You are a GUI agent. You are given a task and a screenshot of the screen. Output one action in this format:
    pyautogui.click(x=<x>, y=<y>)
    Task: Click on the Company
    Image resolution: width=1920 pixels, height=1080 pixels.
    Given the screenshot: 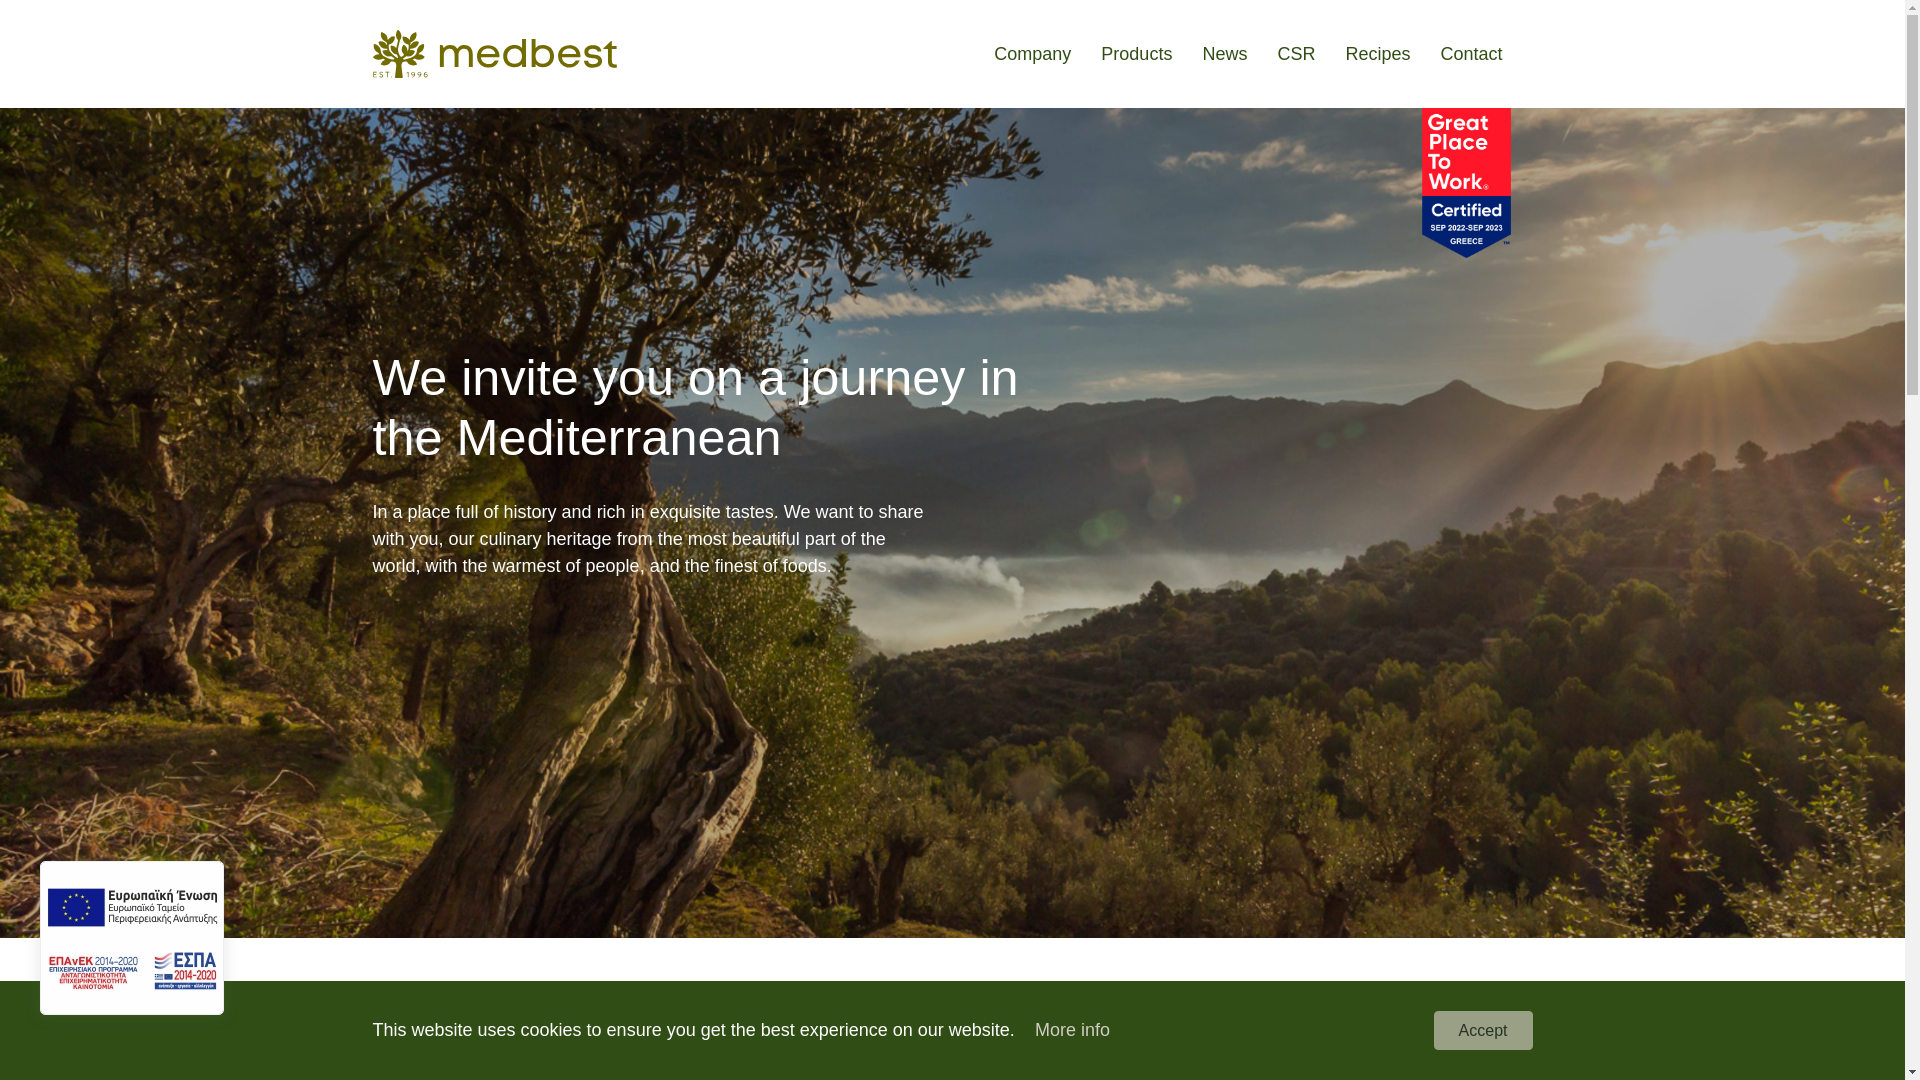 What is the action you would take?
    pyautogui.click(x=1032, y=54)
    